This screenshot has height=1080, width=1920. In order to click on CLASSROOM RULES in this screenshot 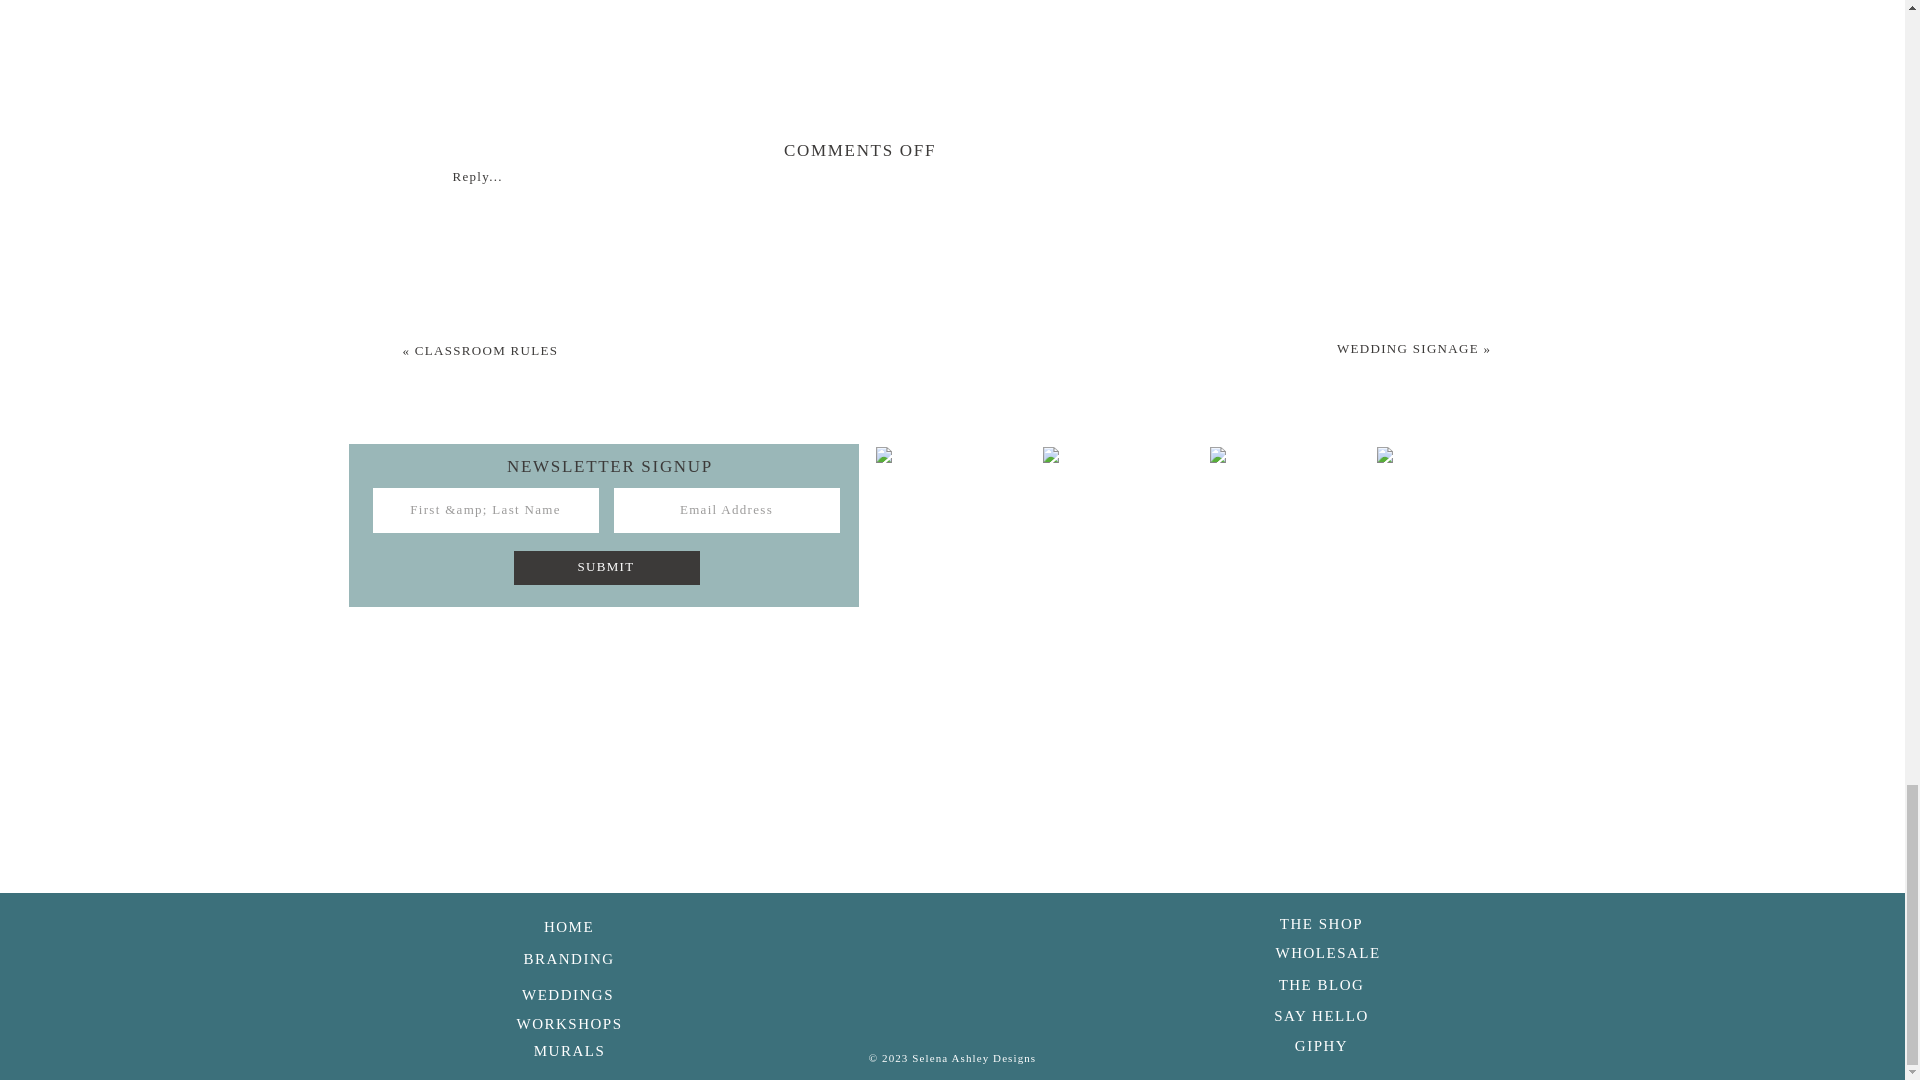, I will do `click(486, 350)`.